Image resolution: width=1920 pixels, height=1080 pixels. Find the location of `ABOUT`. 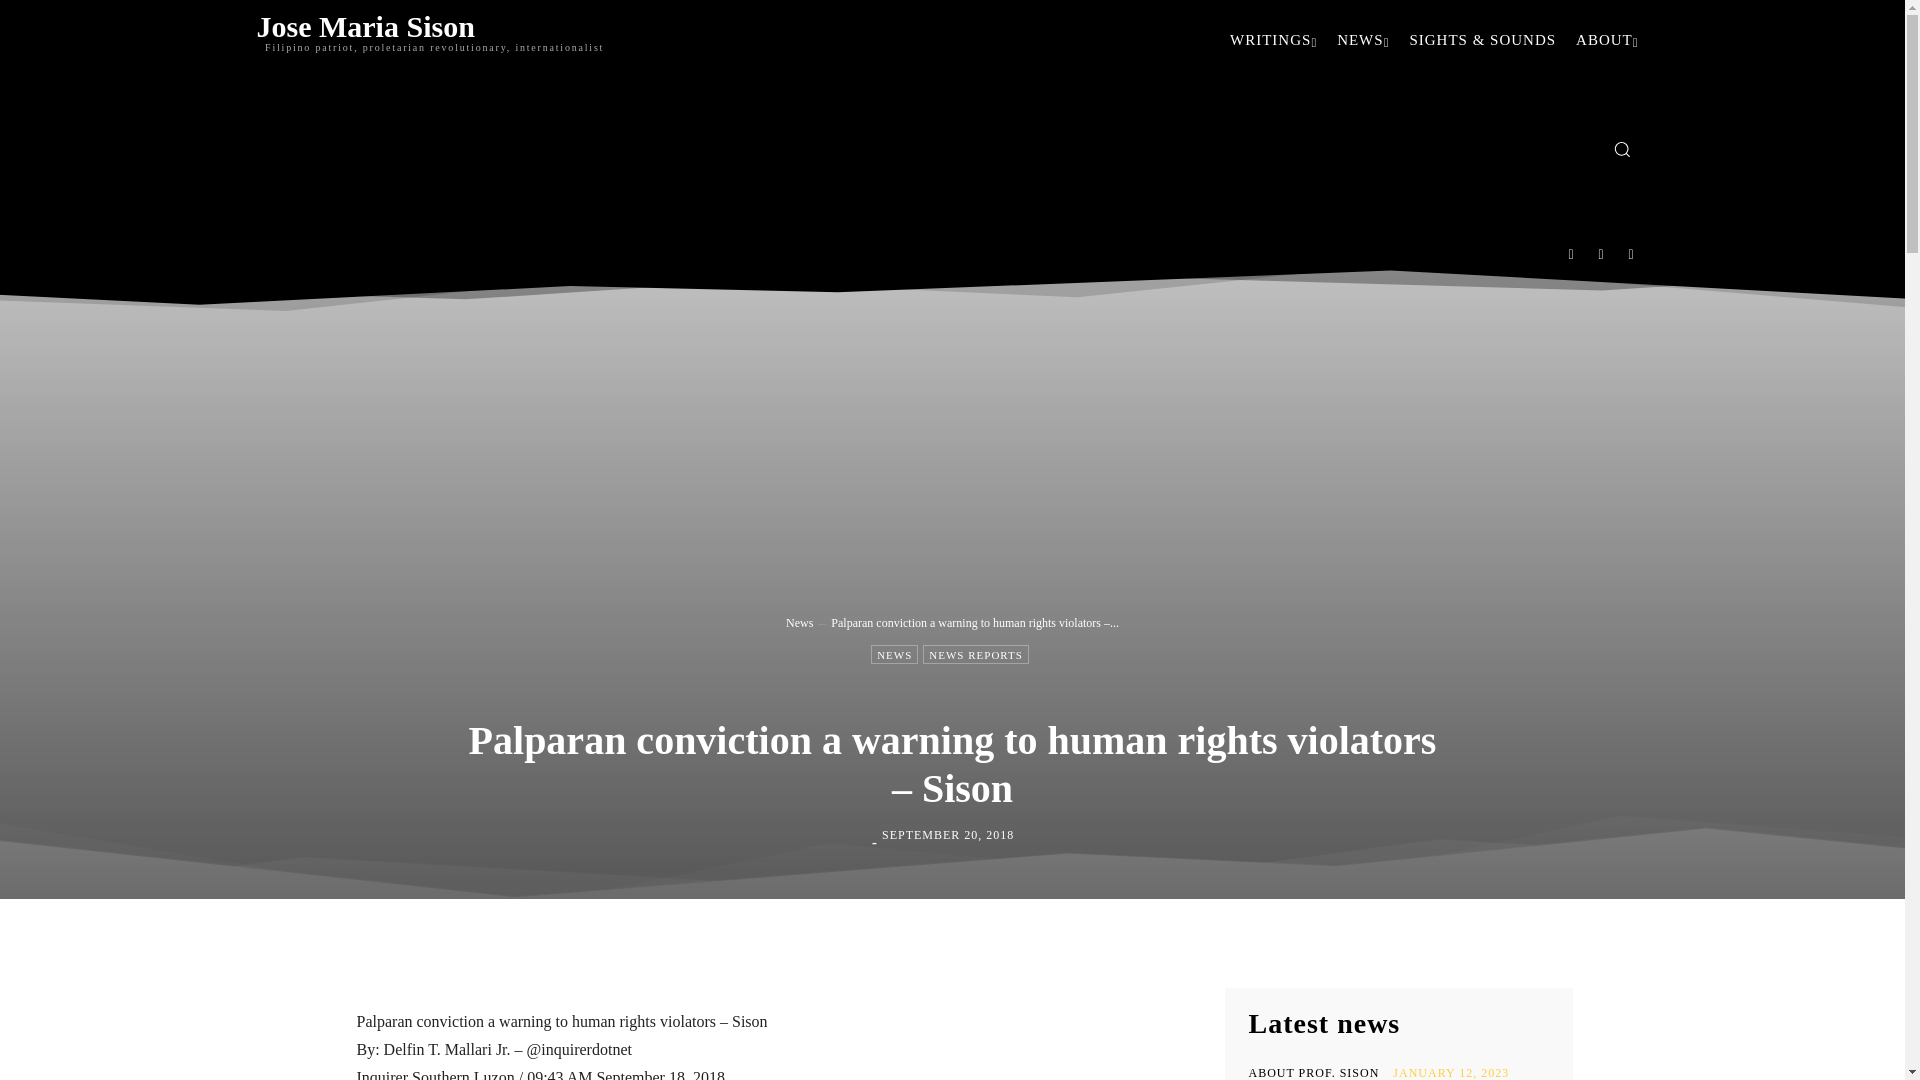

ABOUT is located at coordinates (1606, 40).